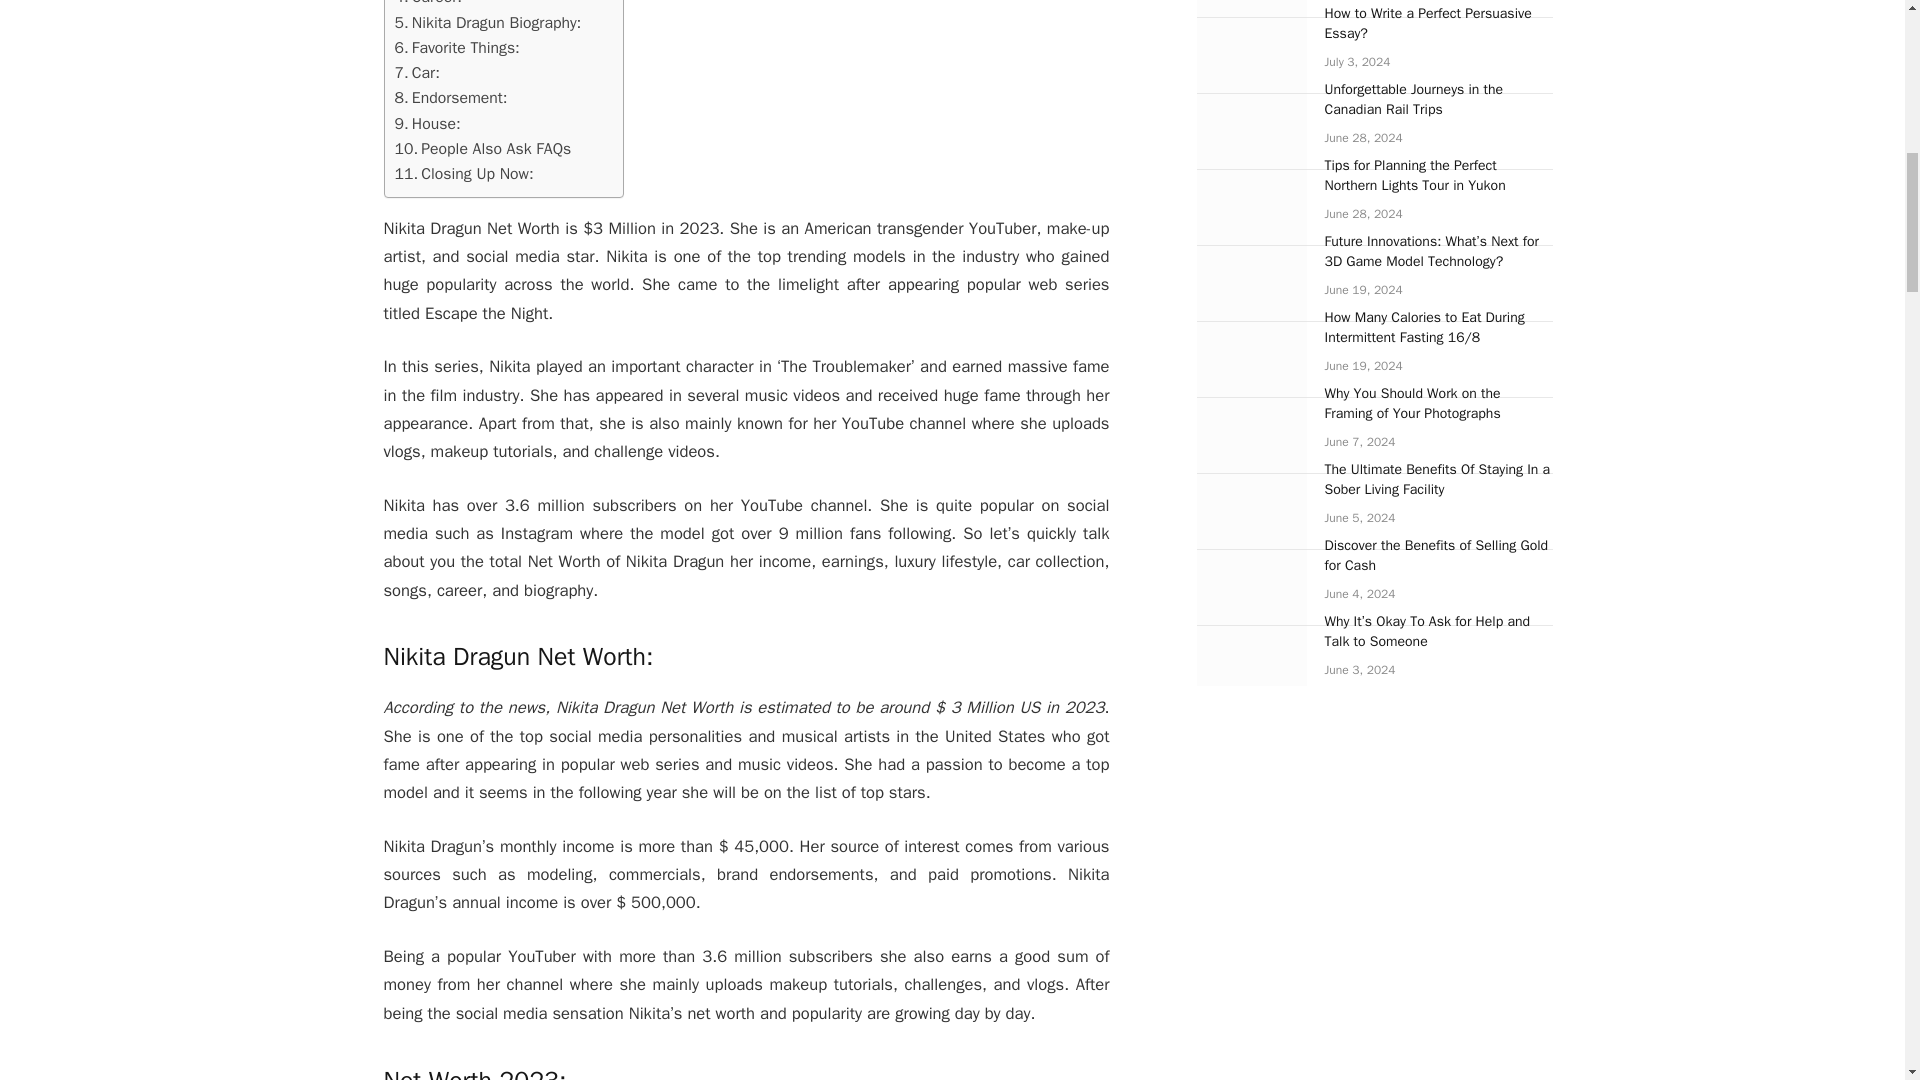 The width and height of the screenshot is (1920, 1080). Describe the element at coordinates (416, 73) in the screenshot. I see `Car:` at that location.